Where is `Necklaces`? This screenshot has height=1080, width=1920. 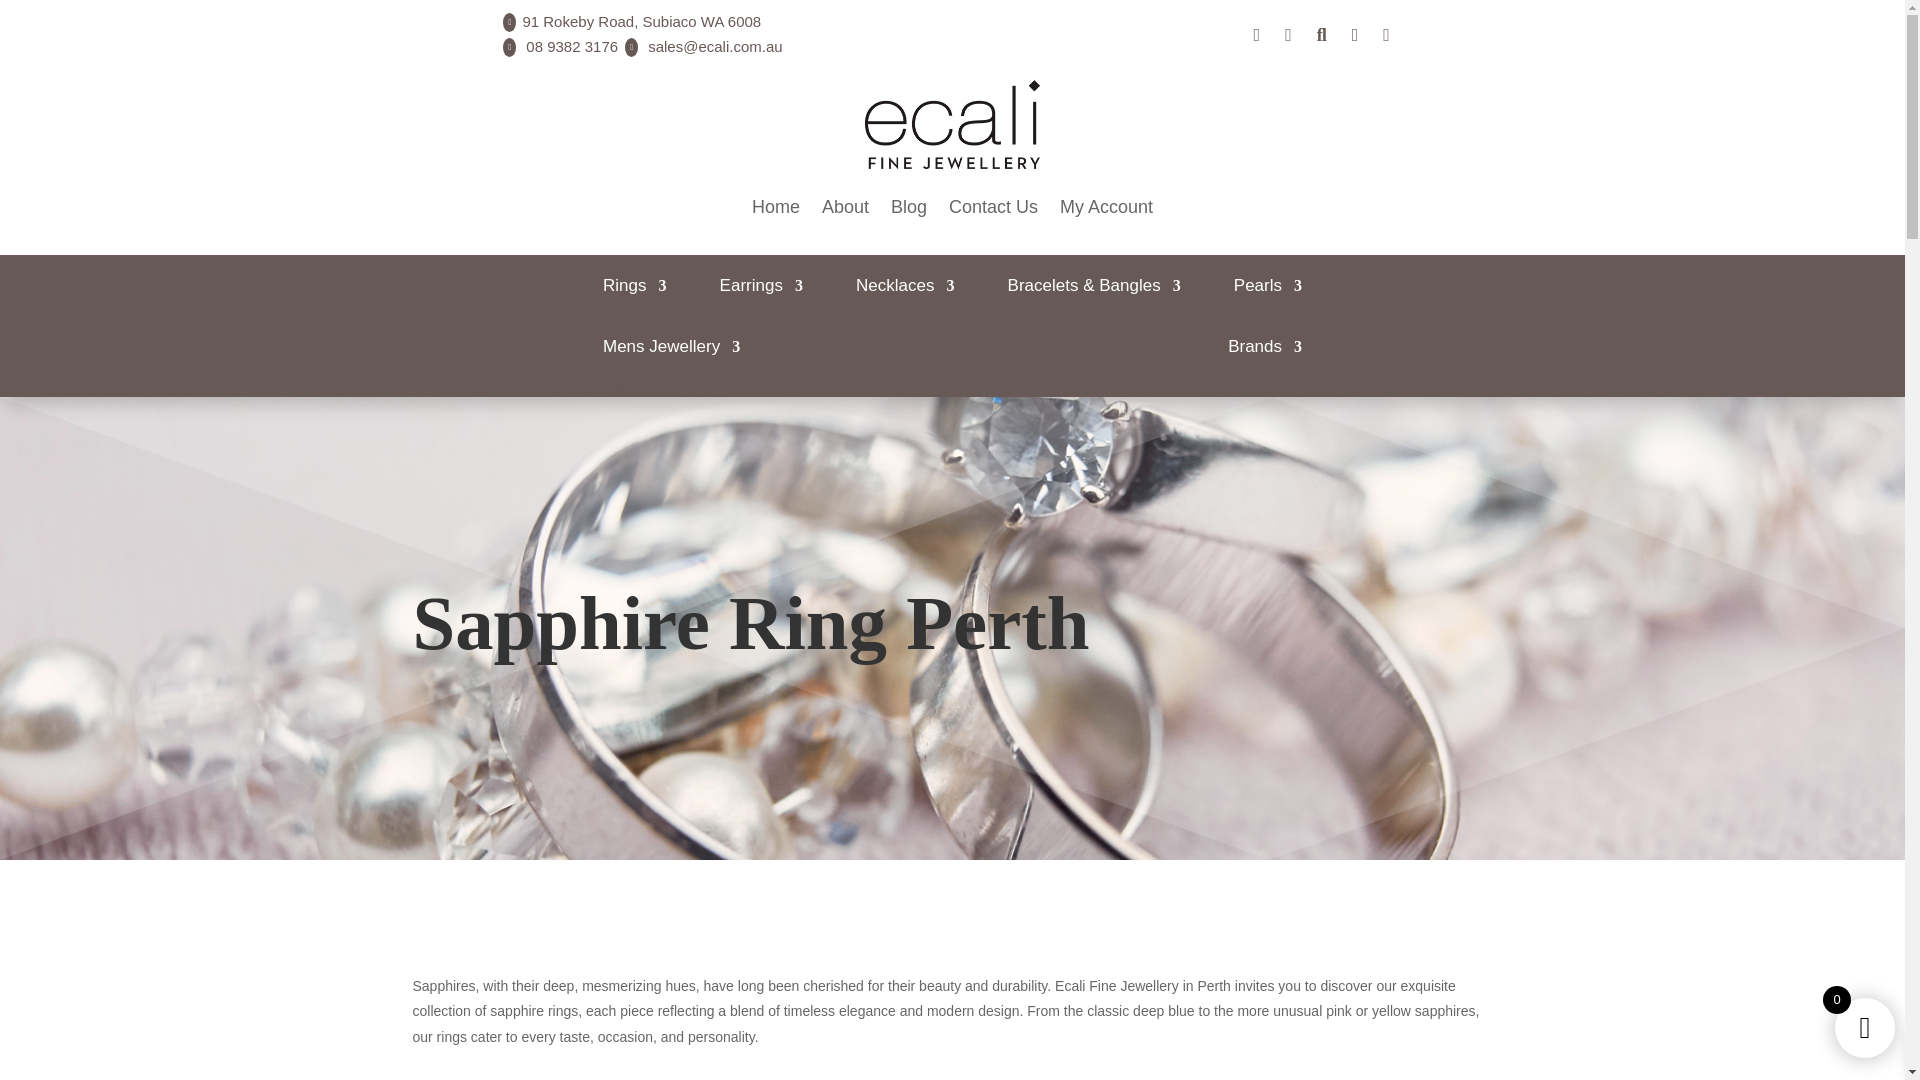
Necklaces is located at coordinates (905, 290).